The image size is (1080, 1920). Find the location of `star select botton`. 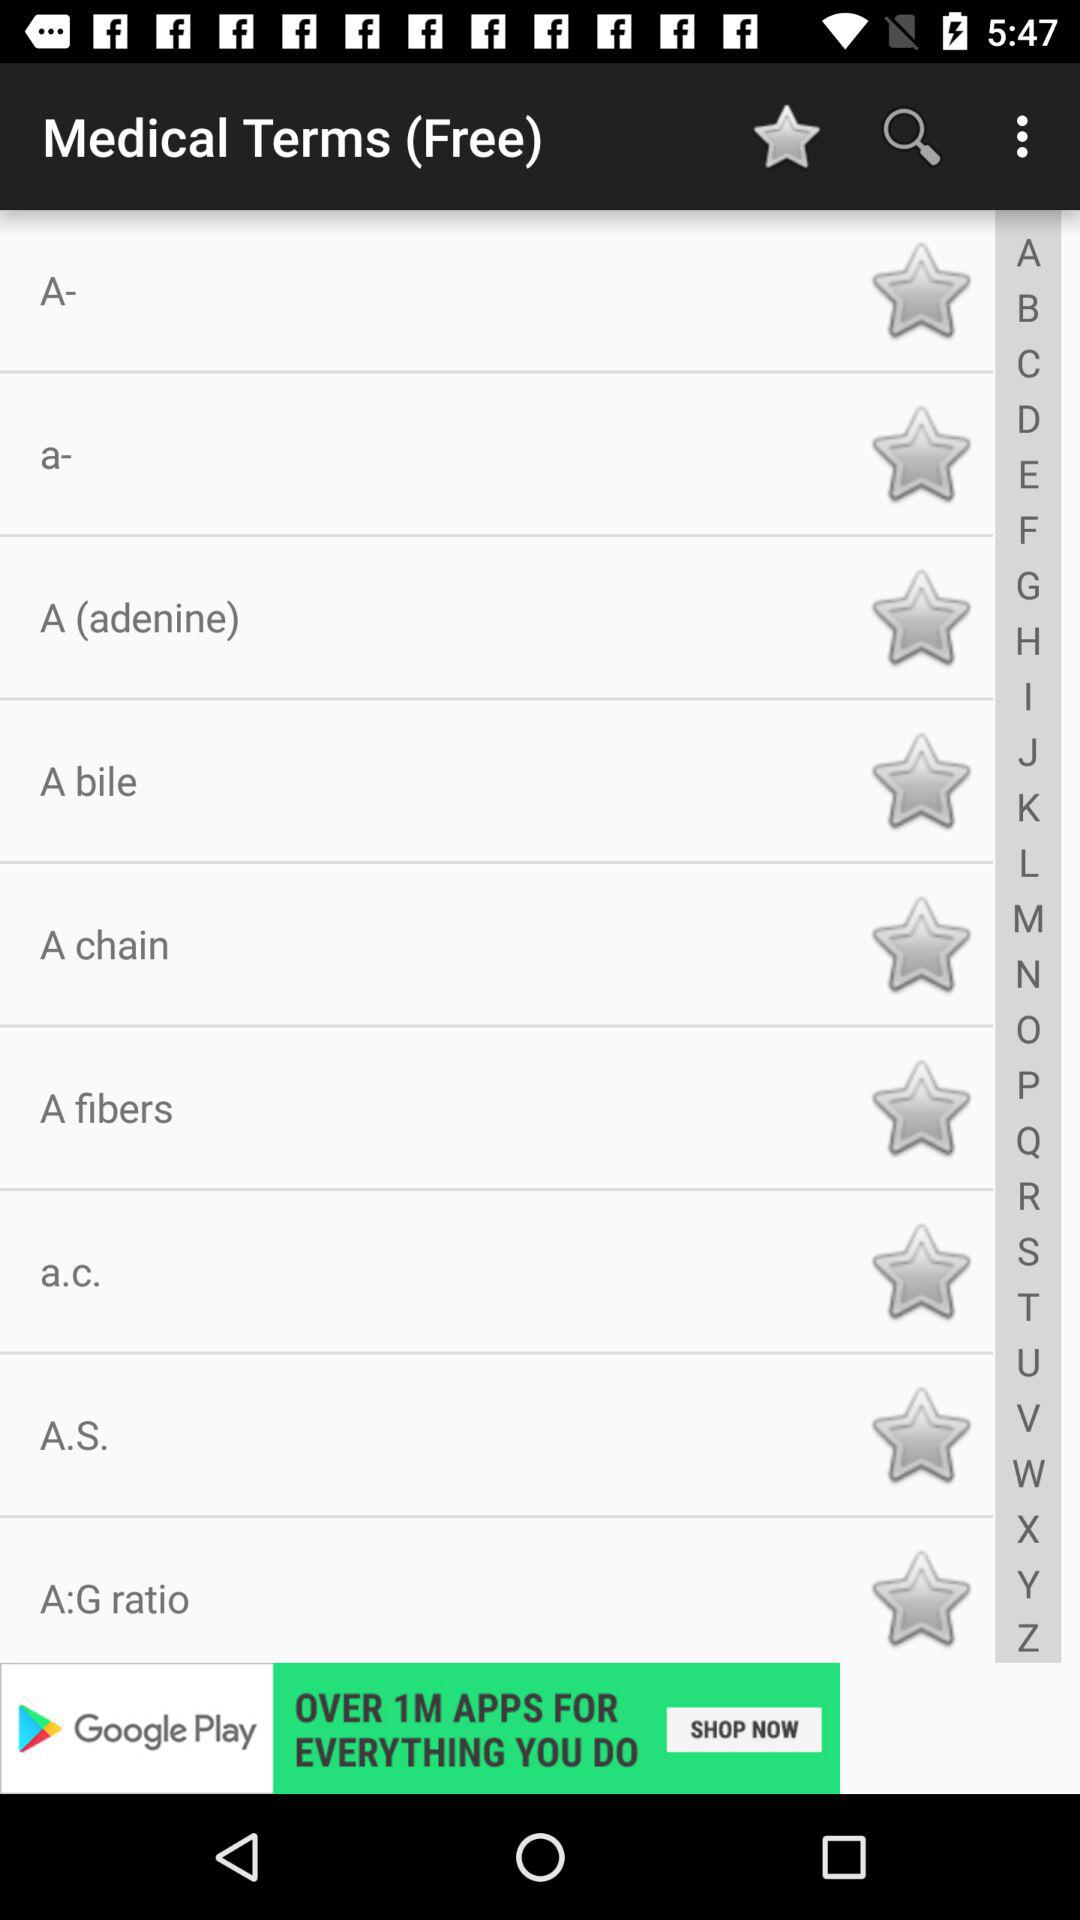

star select botton is located at coordinates (920, 1598).